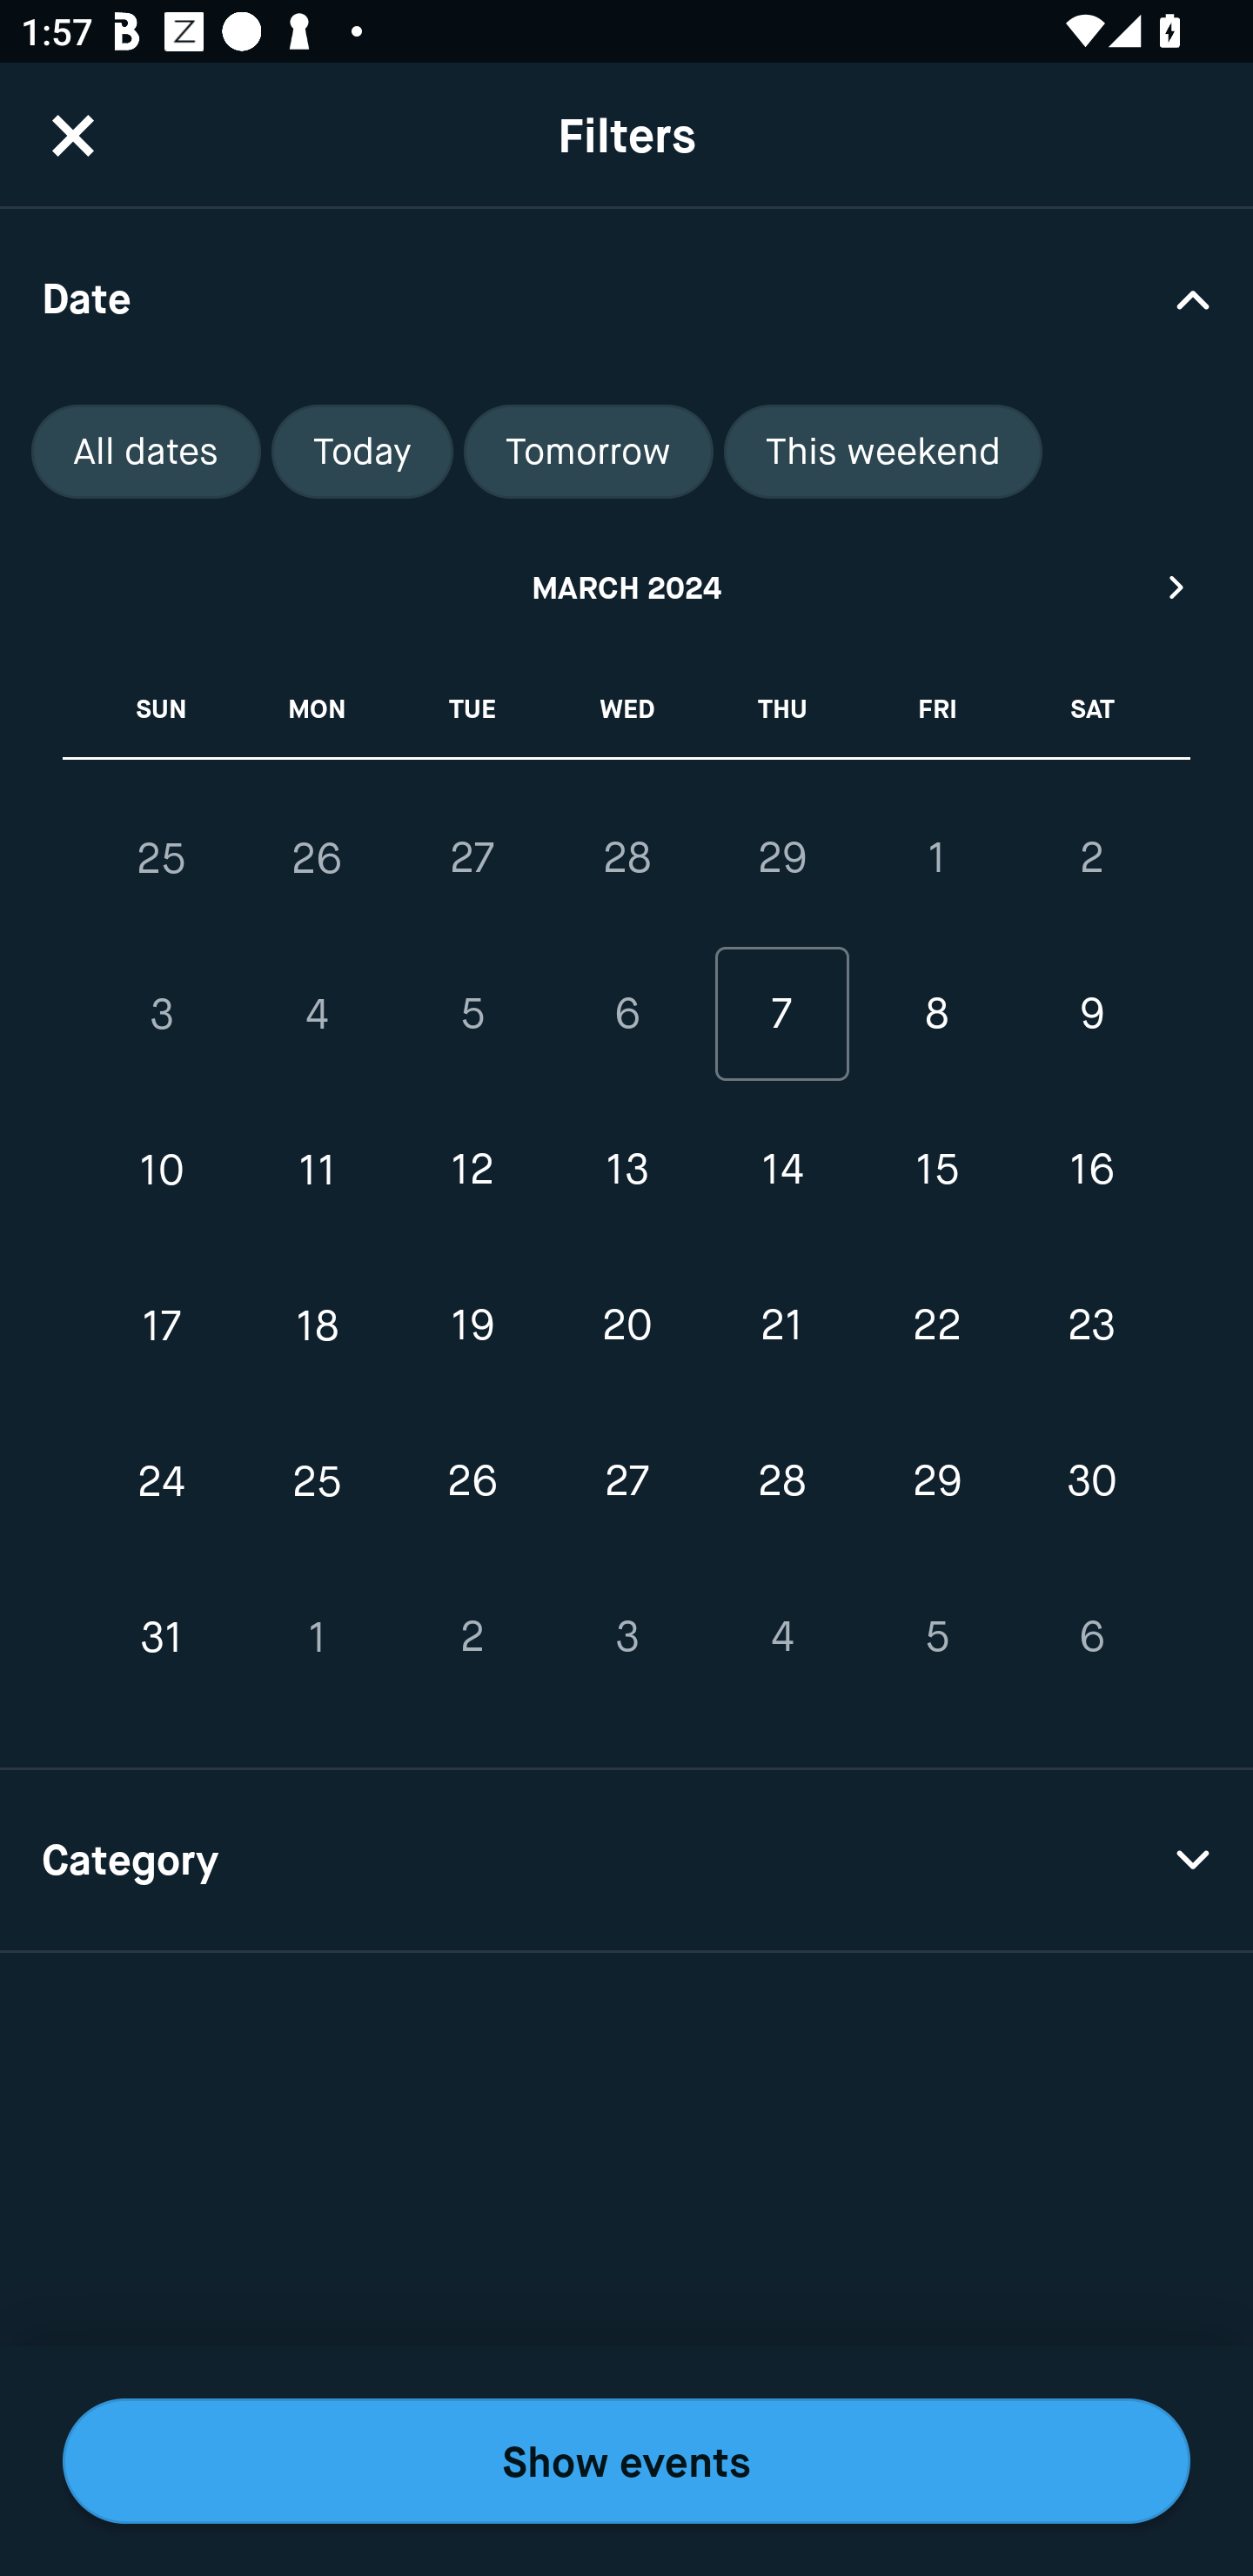 This screenshot has width=1253, height=2576. I want to click on 4, so click(317, 1015).